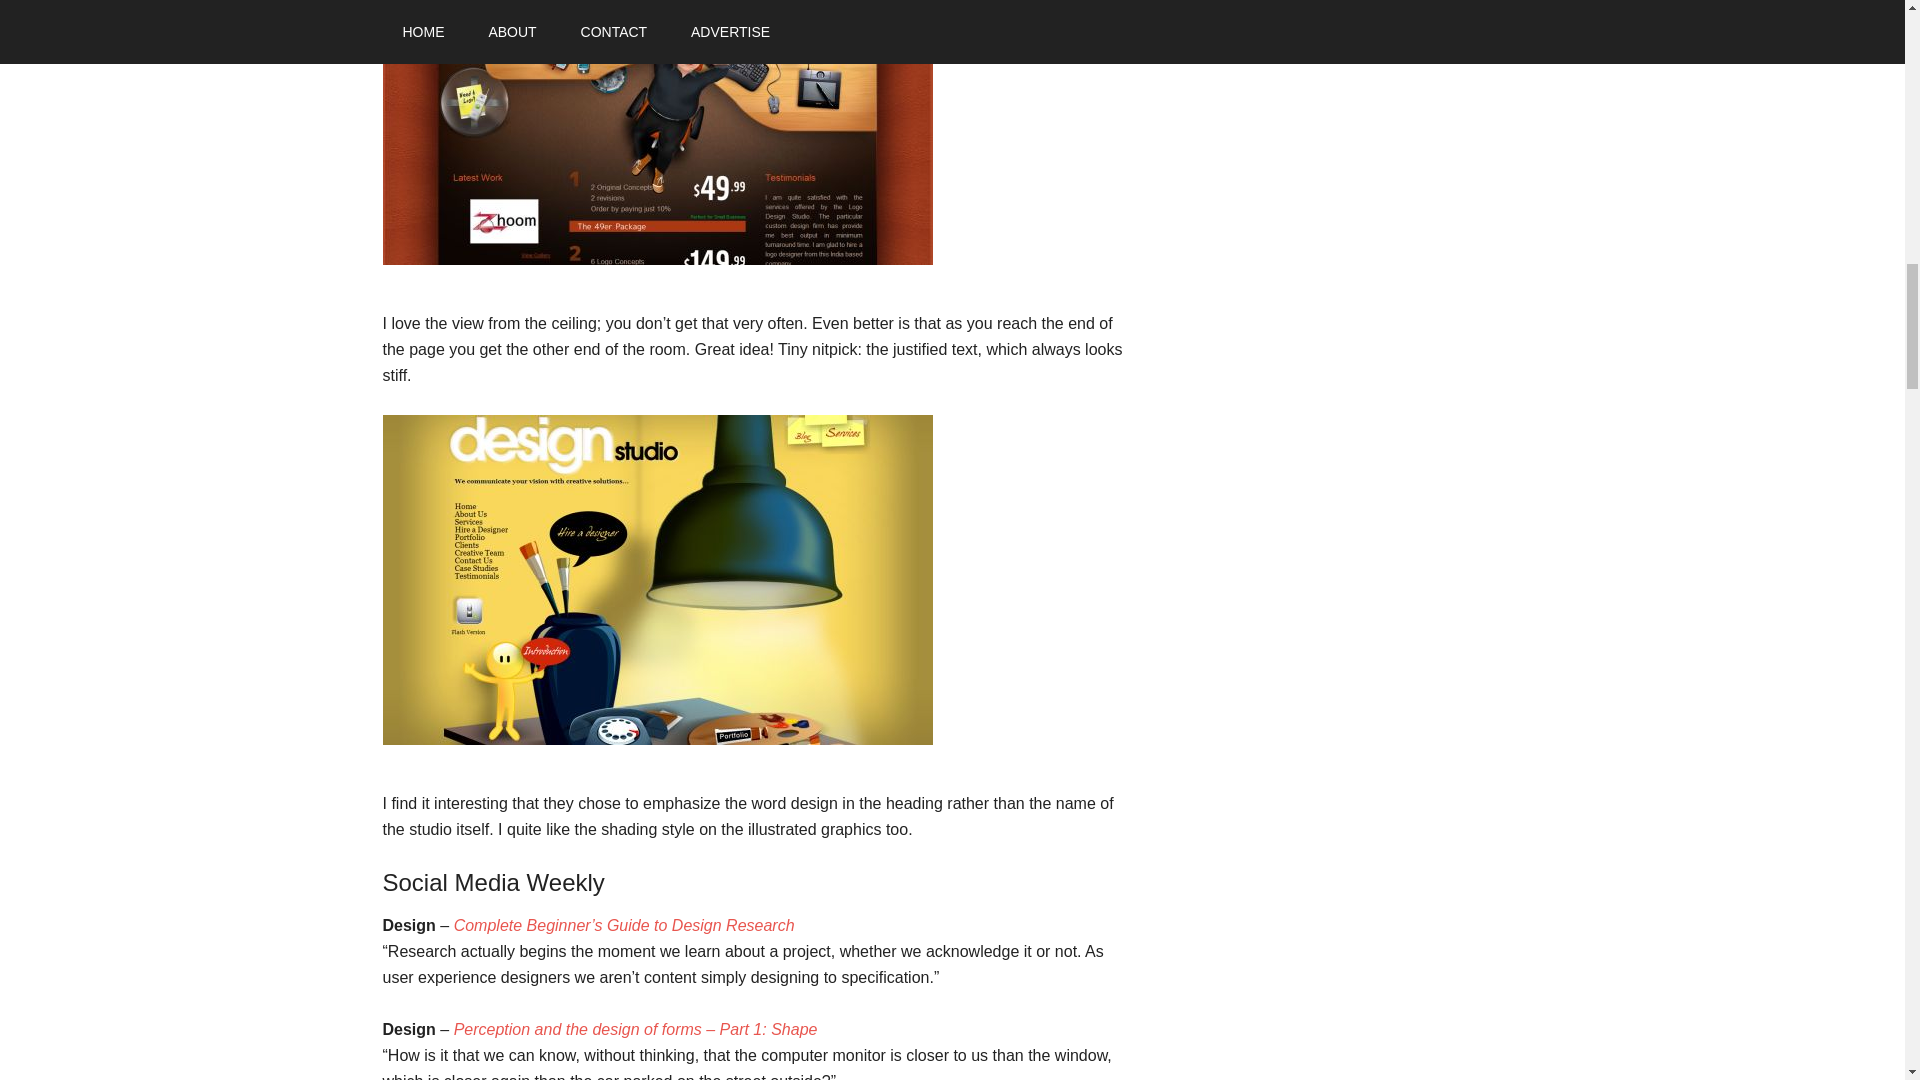 This screenshot has height=1080, width=1920. I want to click on Icreon Design Studio, so click(656, 580).